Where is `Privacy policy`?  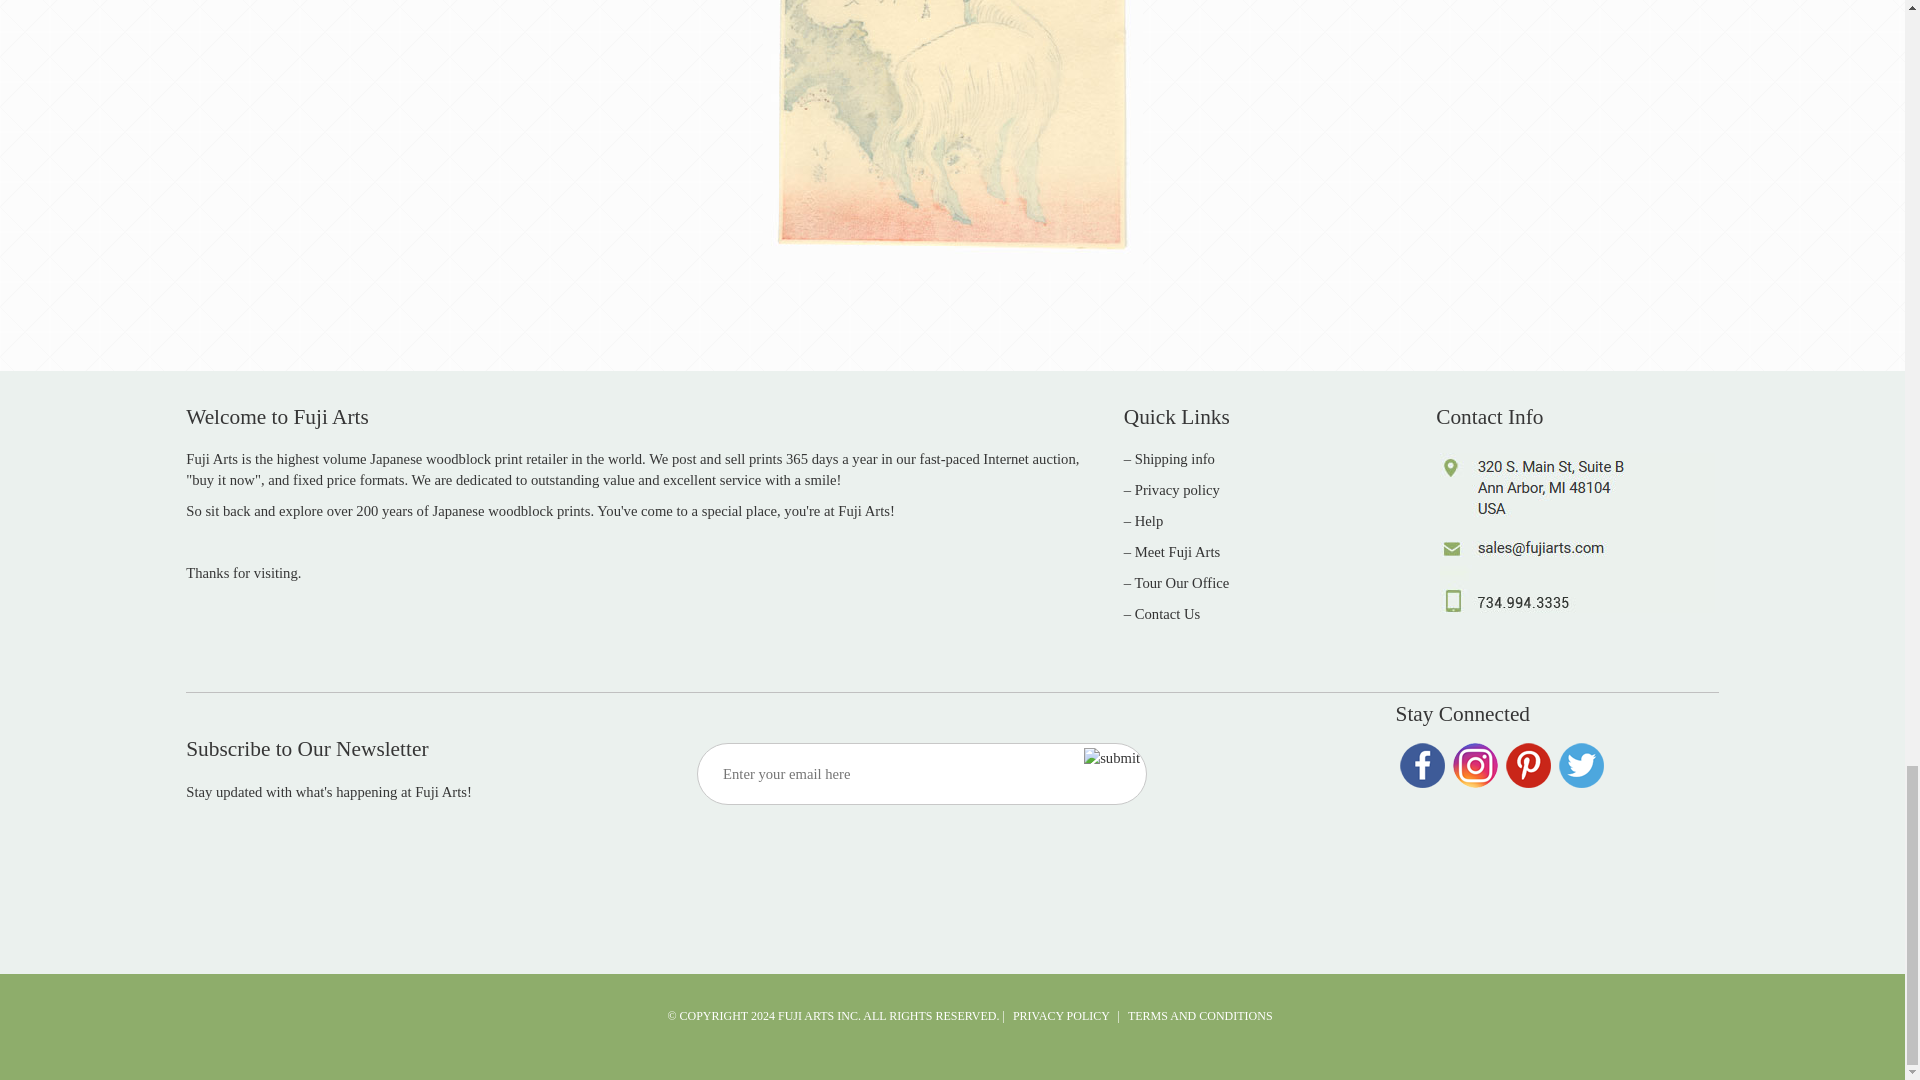 Privacy policy is located at coordinates (1176, 489).